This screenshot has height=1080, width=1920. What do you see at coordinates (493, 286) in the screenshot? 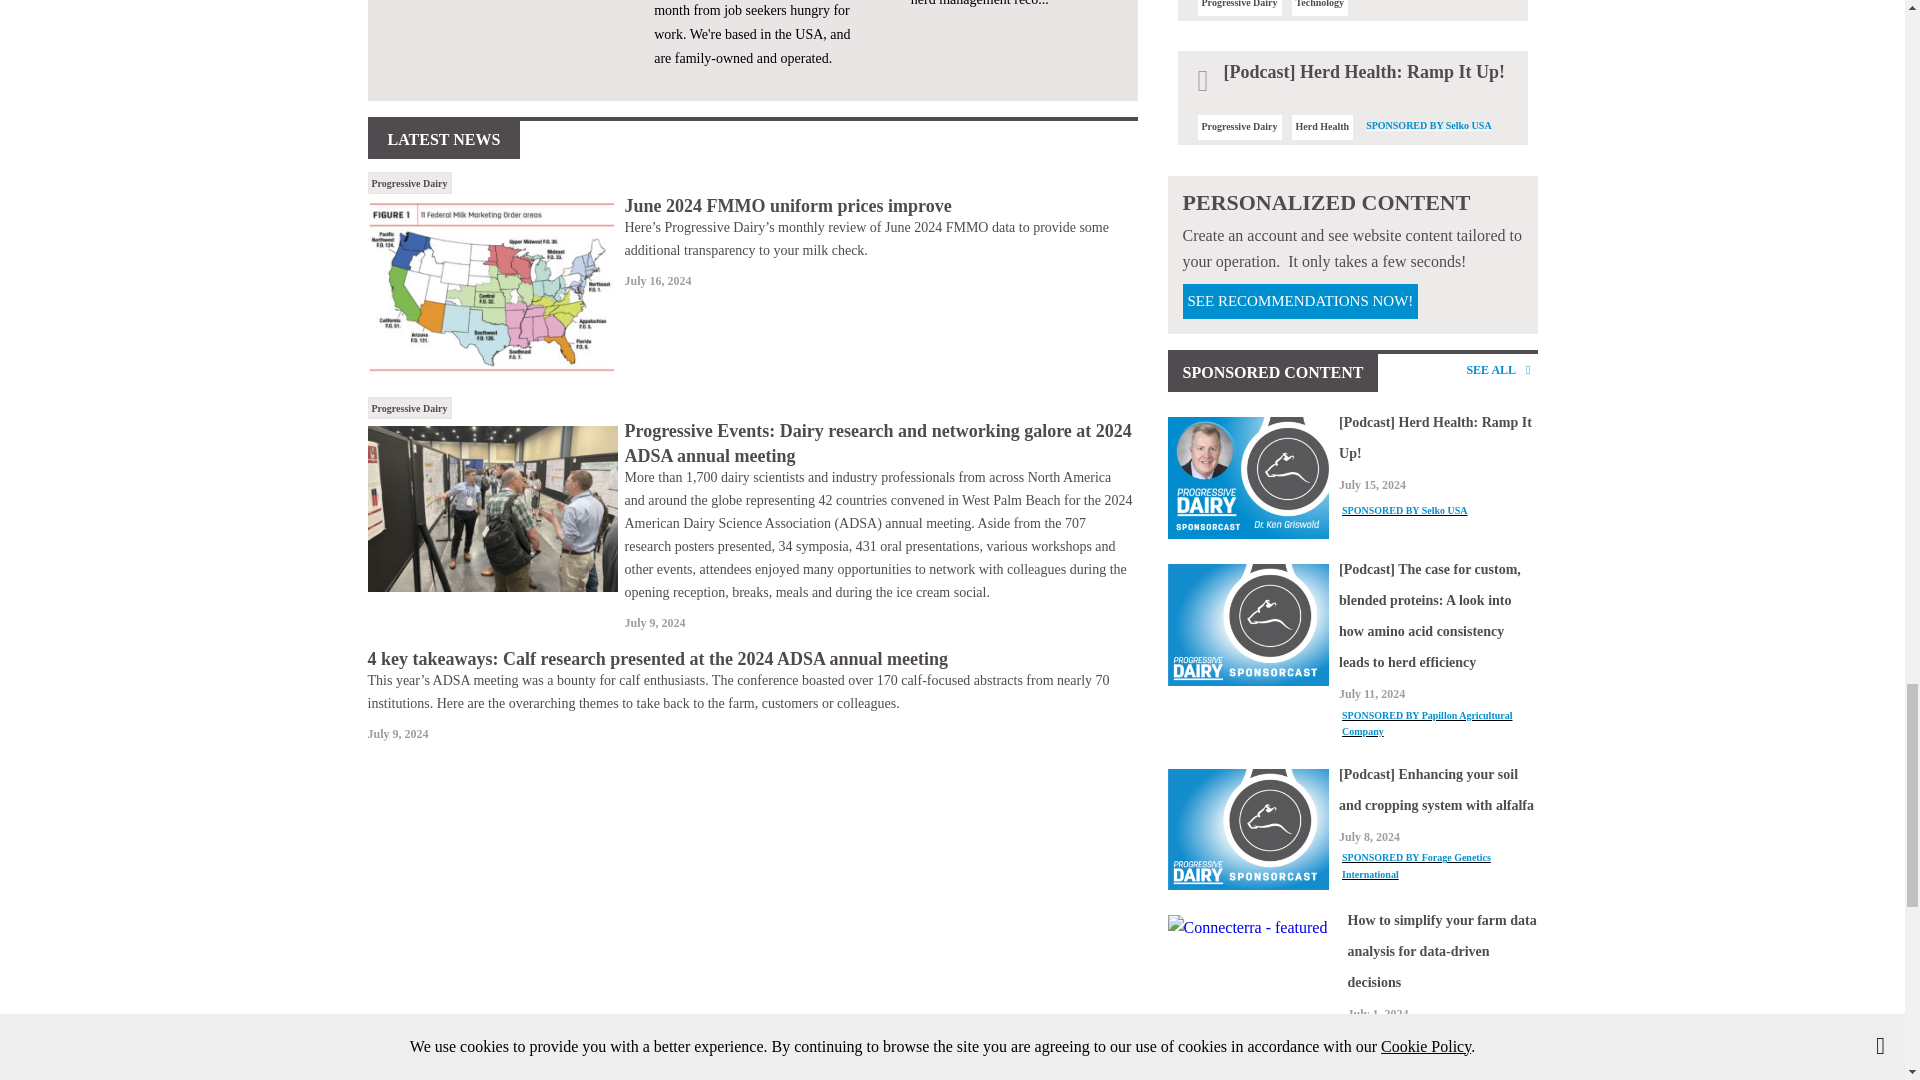
I see `56065-natzke-fmmo-map.jpg` at bounding box center [493, 286].